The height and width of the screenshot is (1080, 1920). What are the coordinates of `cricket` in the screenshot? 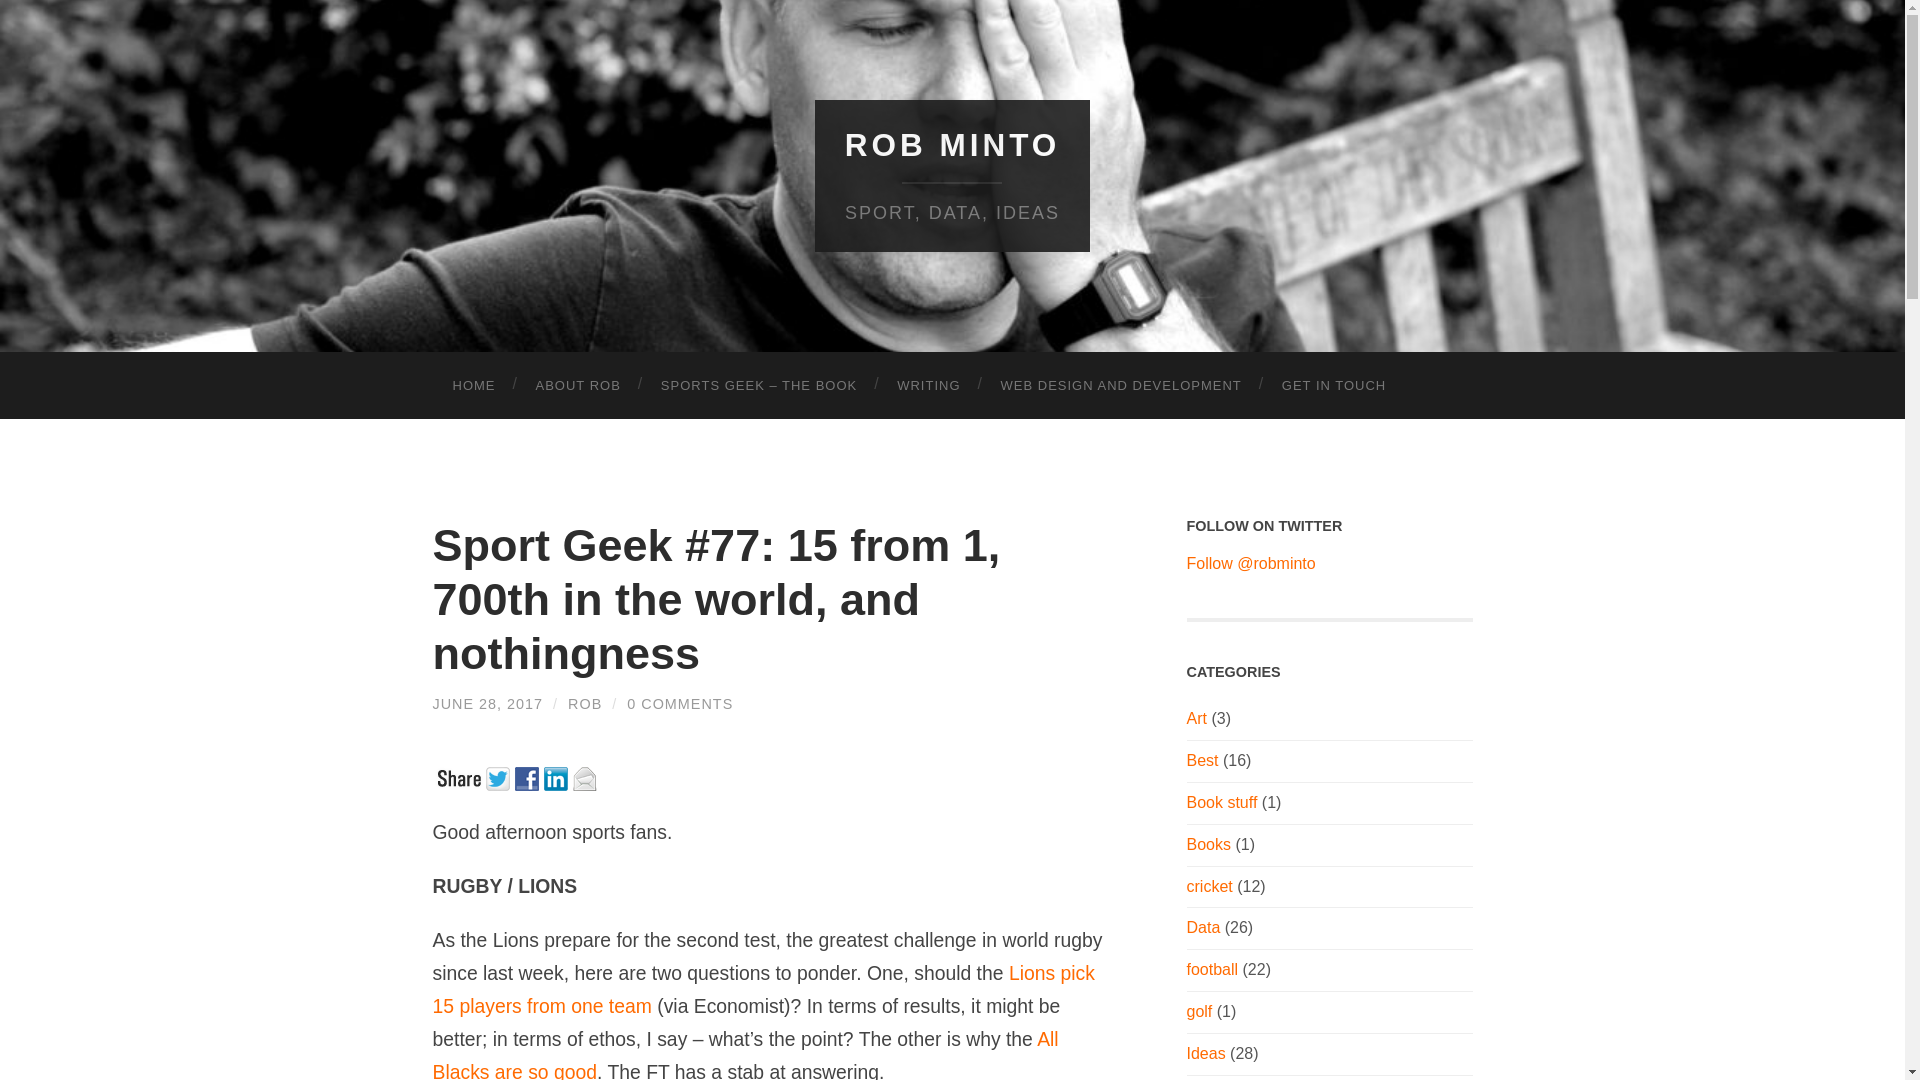 It's located at (1209, 886).